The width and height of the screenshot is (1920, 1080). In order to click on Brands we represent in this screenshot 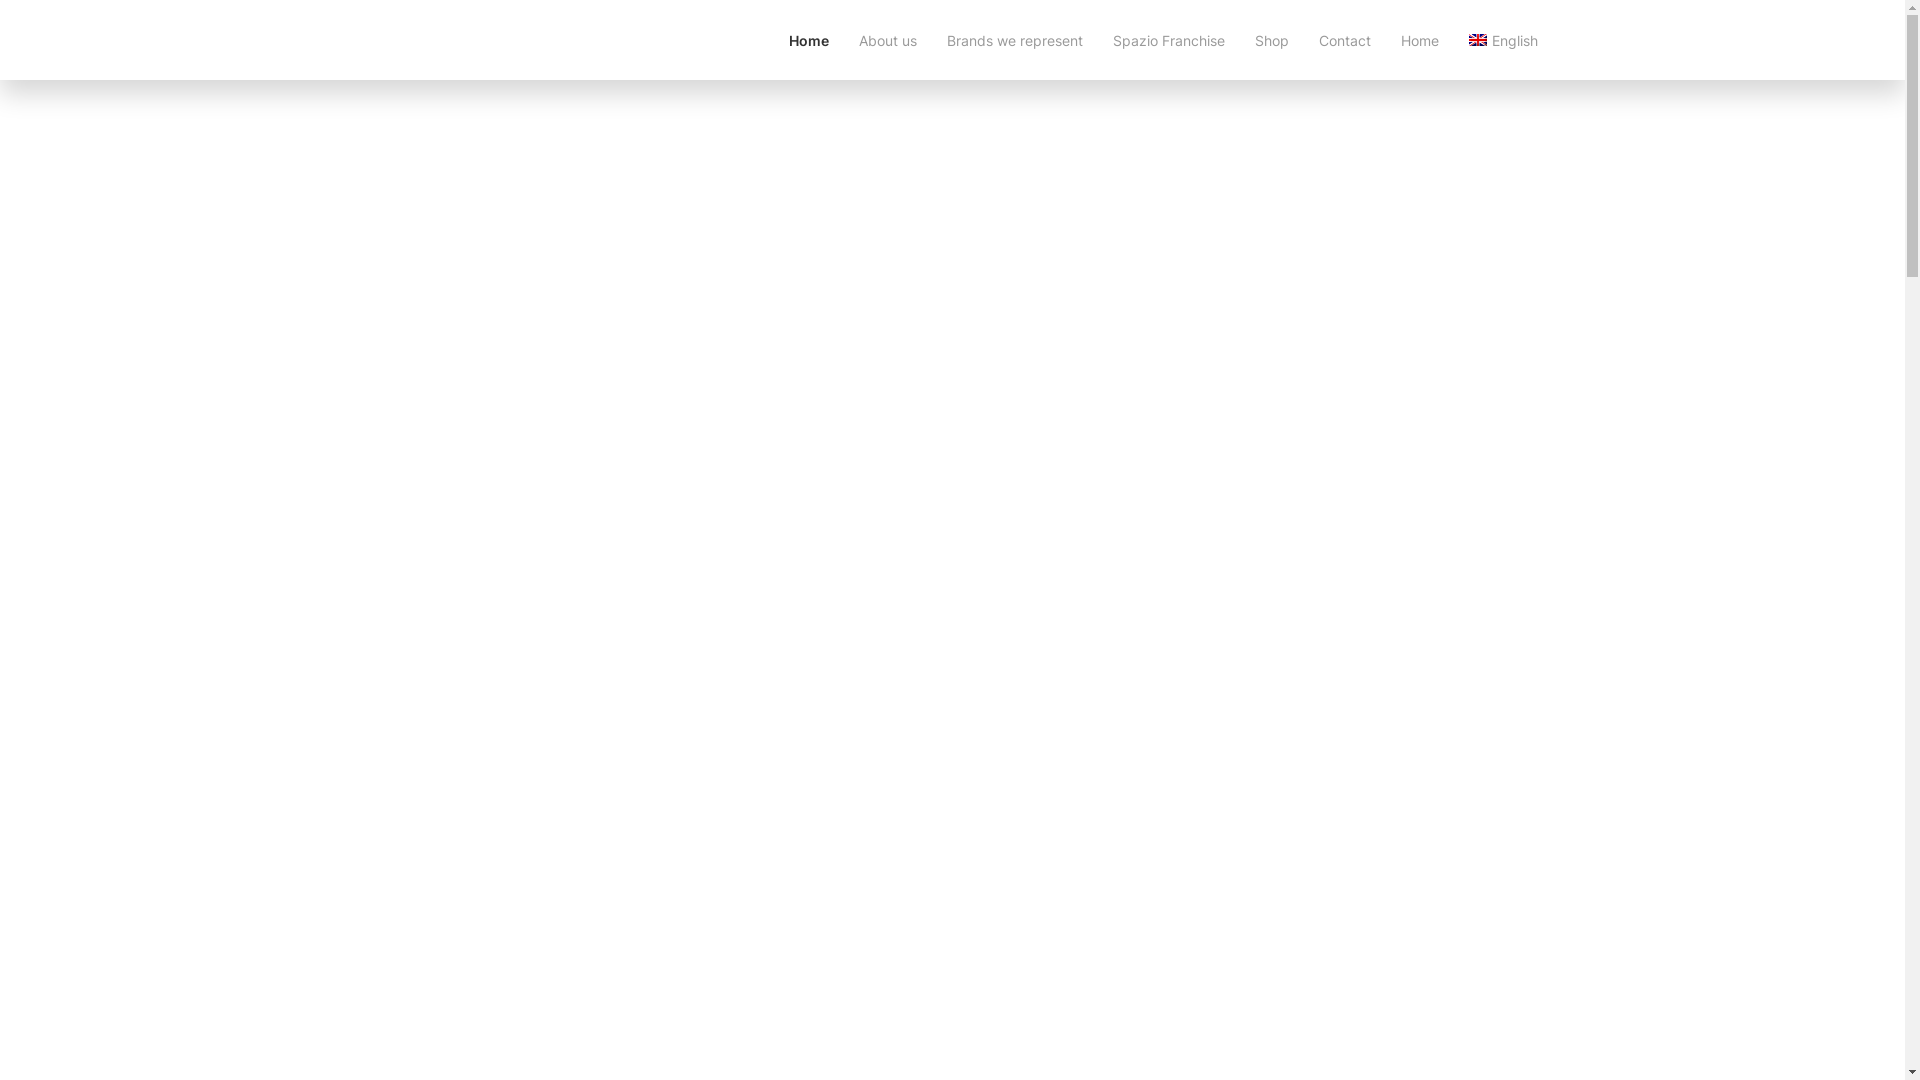, I will do `click(1015, 40)`.